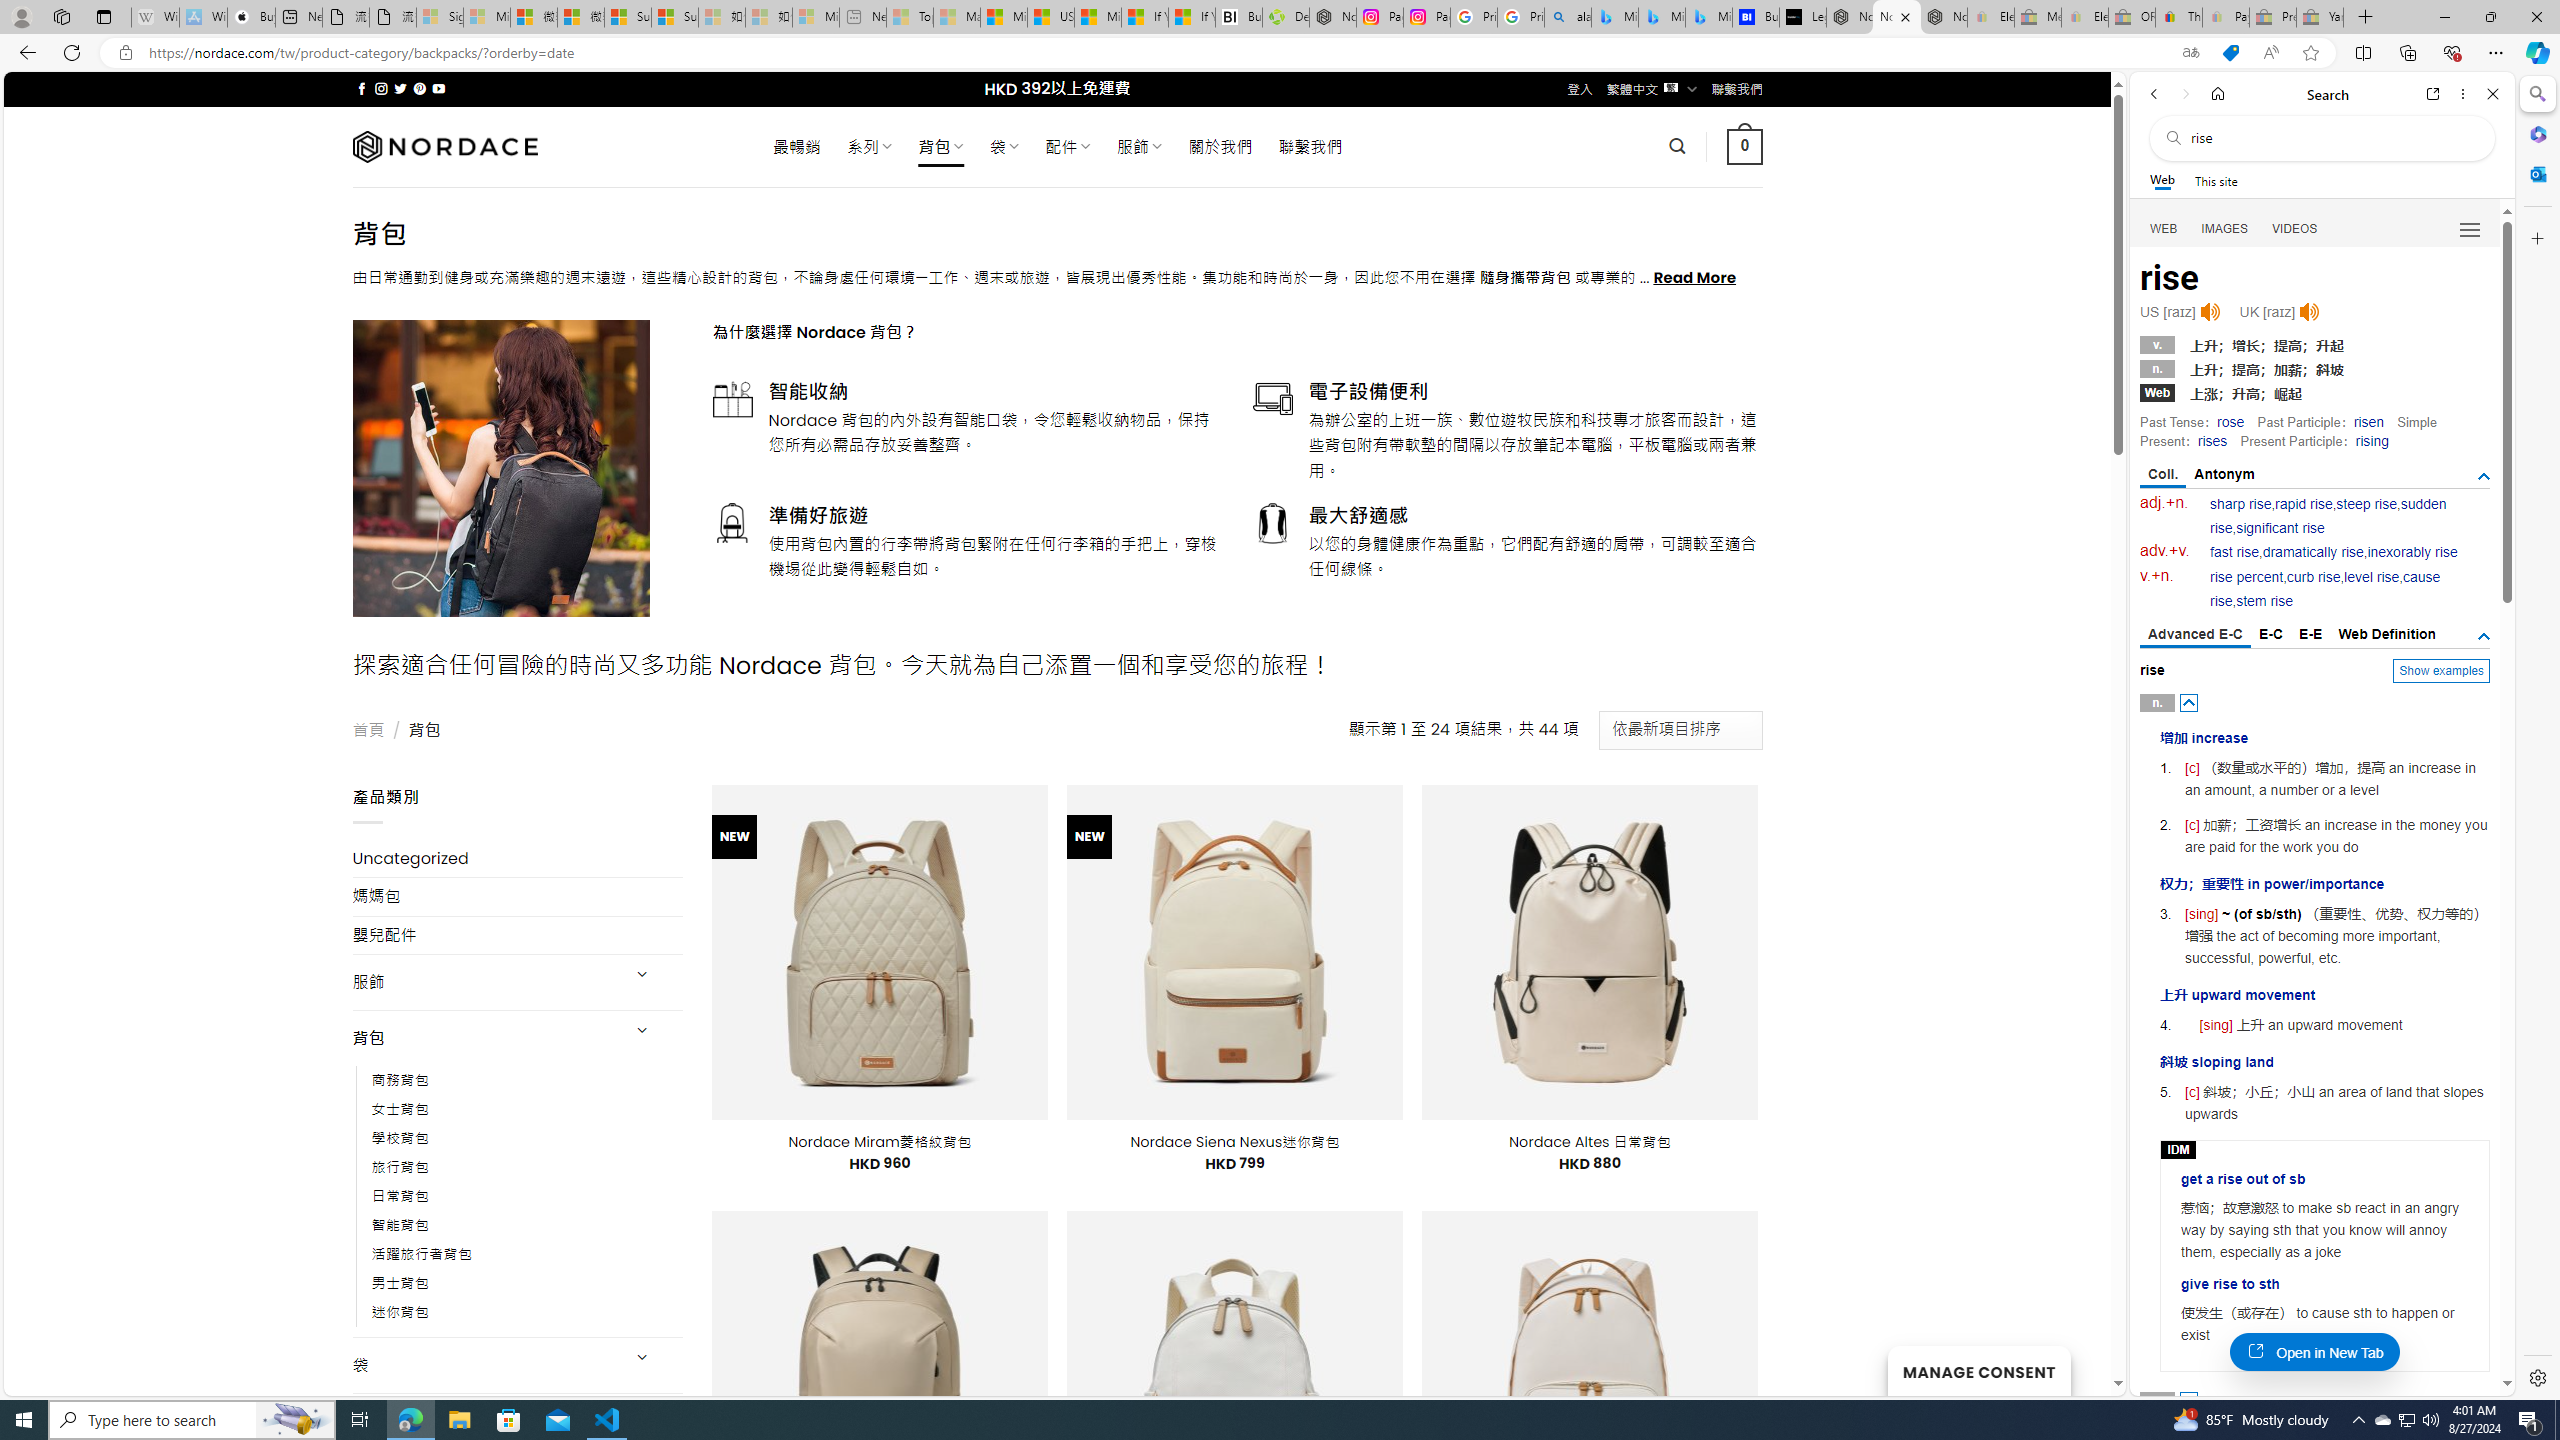 This screenshot has height=1440, width=2560. What do you see at coordinates (1746, 146) in the screenshot?
I see `  0  ` at bounding box center [1746, 146].